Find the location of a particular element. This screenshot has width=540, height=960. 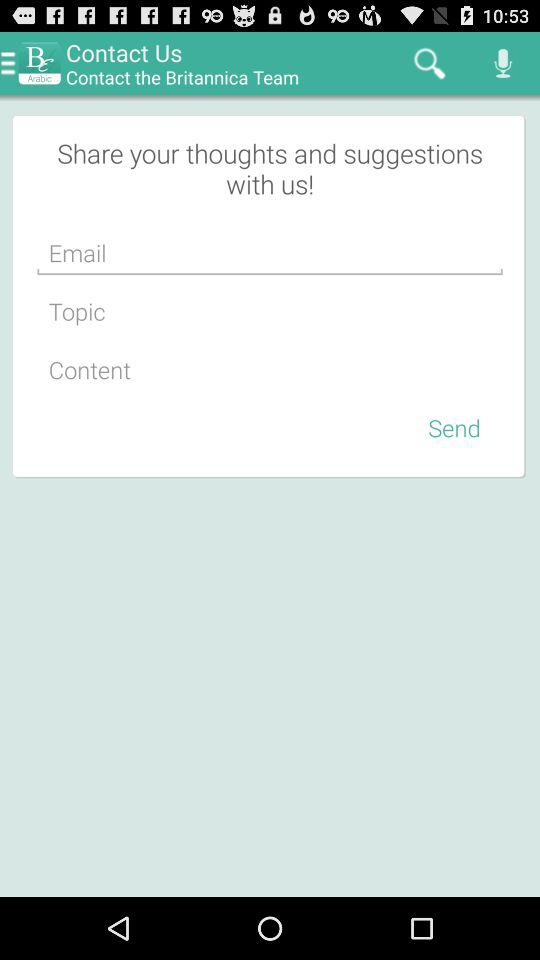

tap item next to the contact the britannica app is located at coordinates (430, 62).